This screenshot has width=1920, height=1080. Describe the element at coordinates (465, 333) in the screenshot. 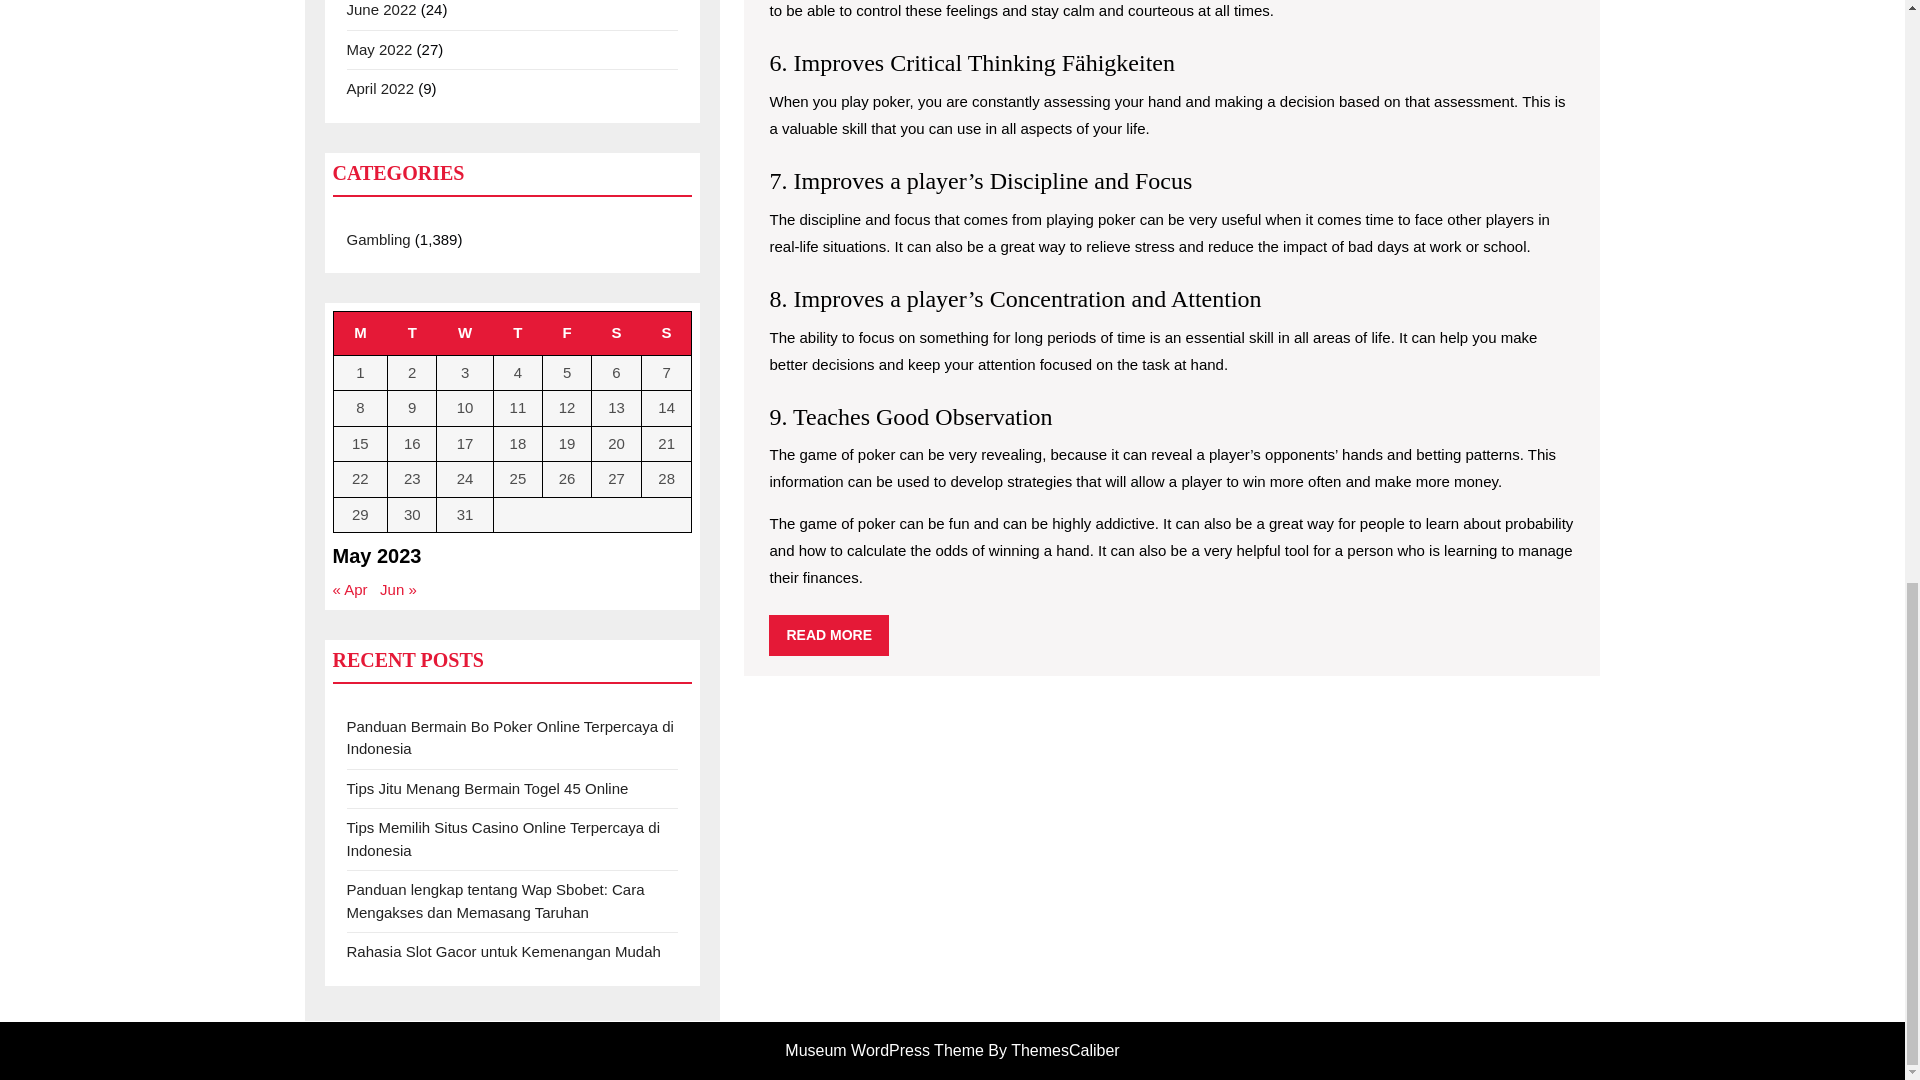

I see `Wednesday` at that location.